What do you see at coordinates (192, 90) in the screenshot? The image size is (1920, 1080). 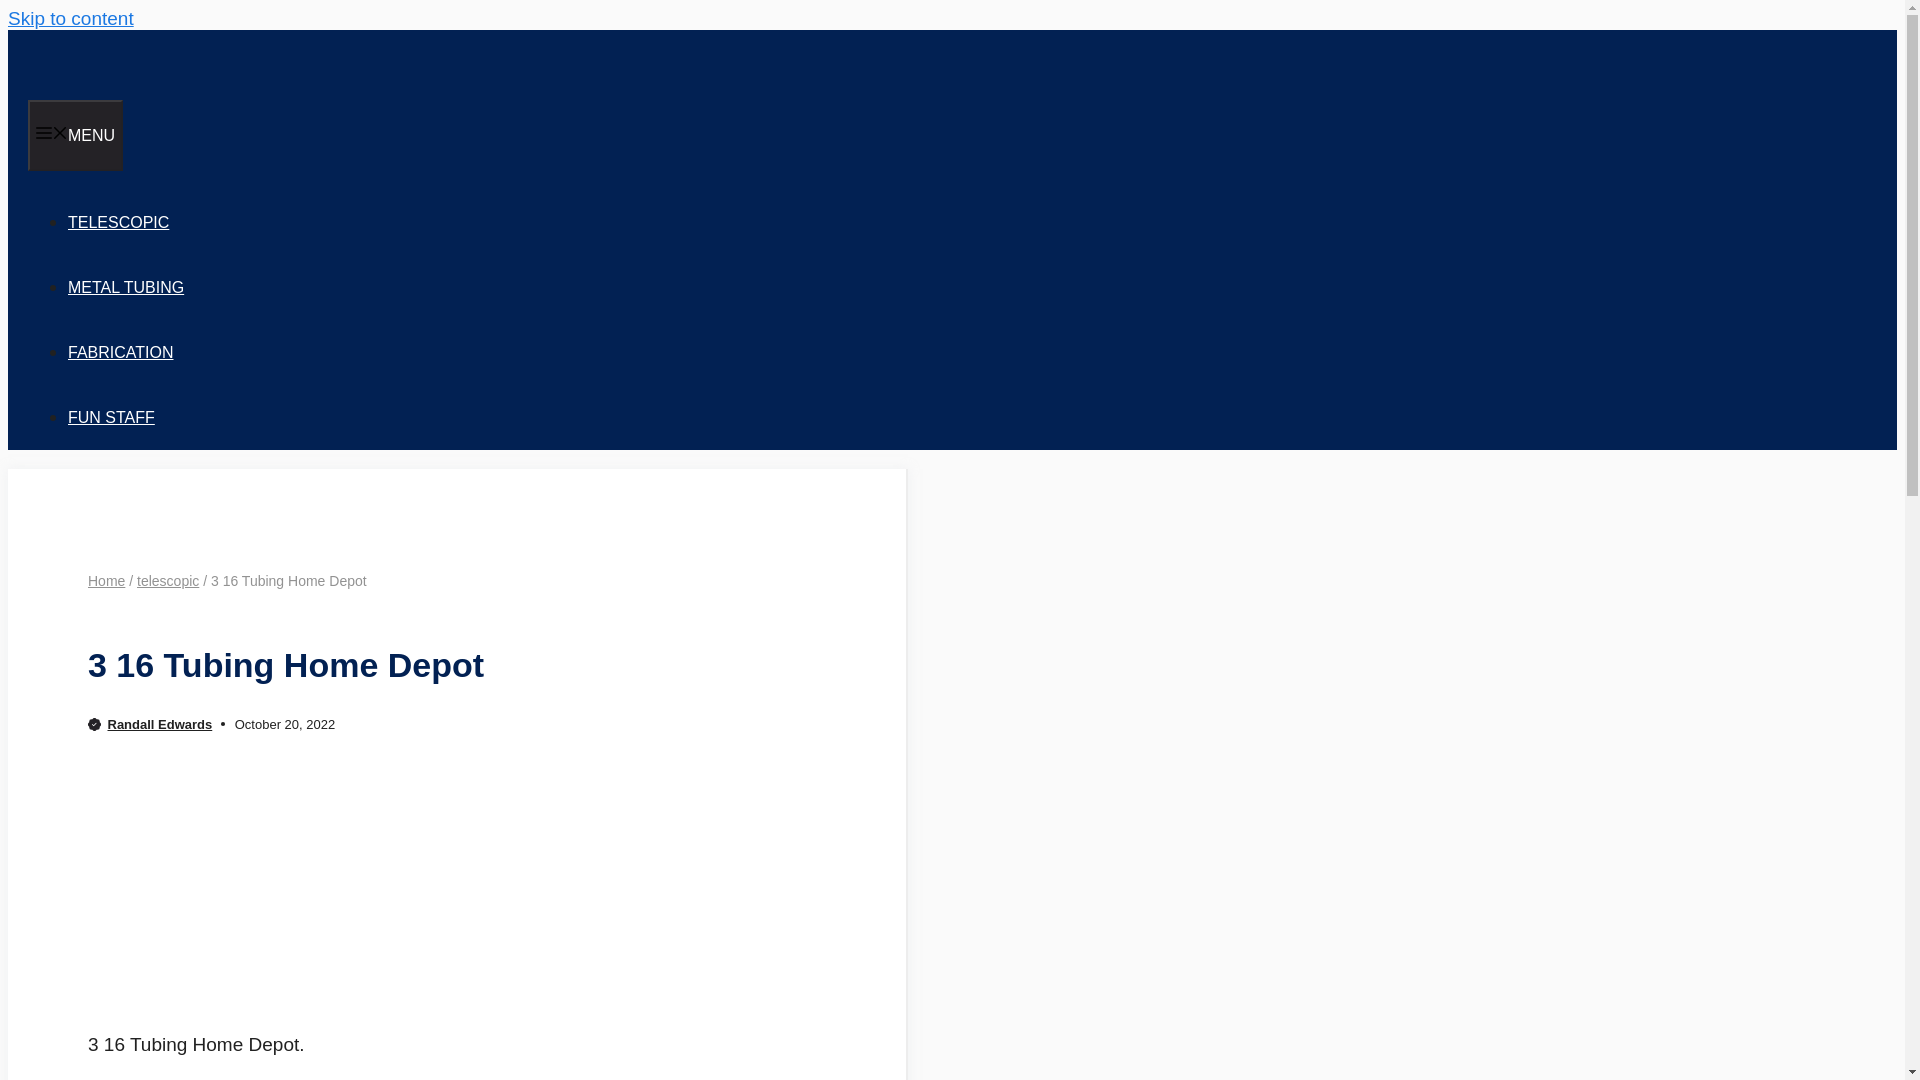 I see `Telescopic Tube` at bounding box center [192, 90].